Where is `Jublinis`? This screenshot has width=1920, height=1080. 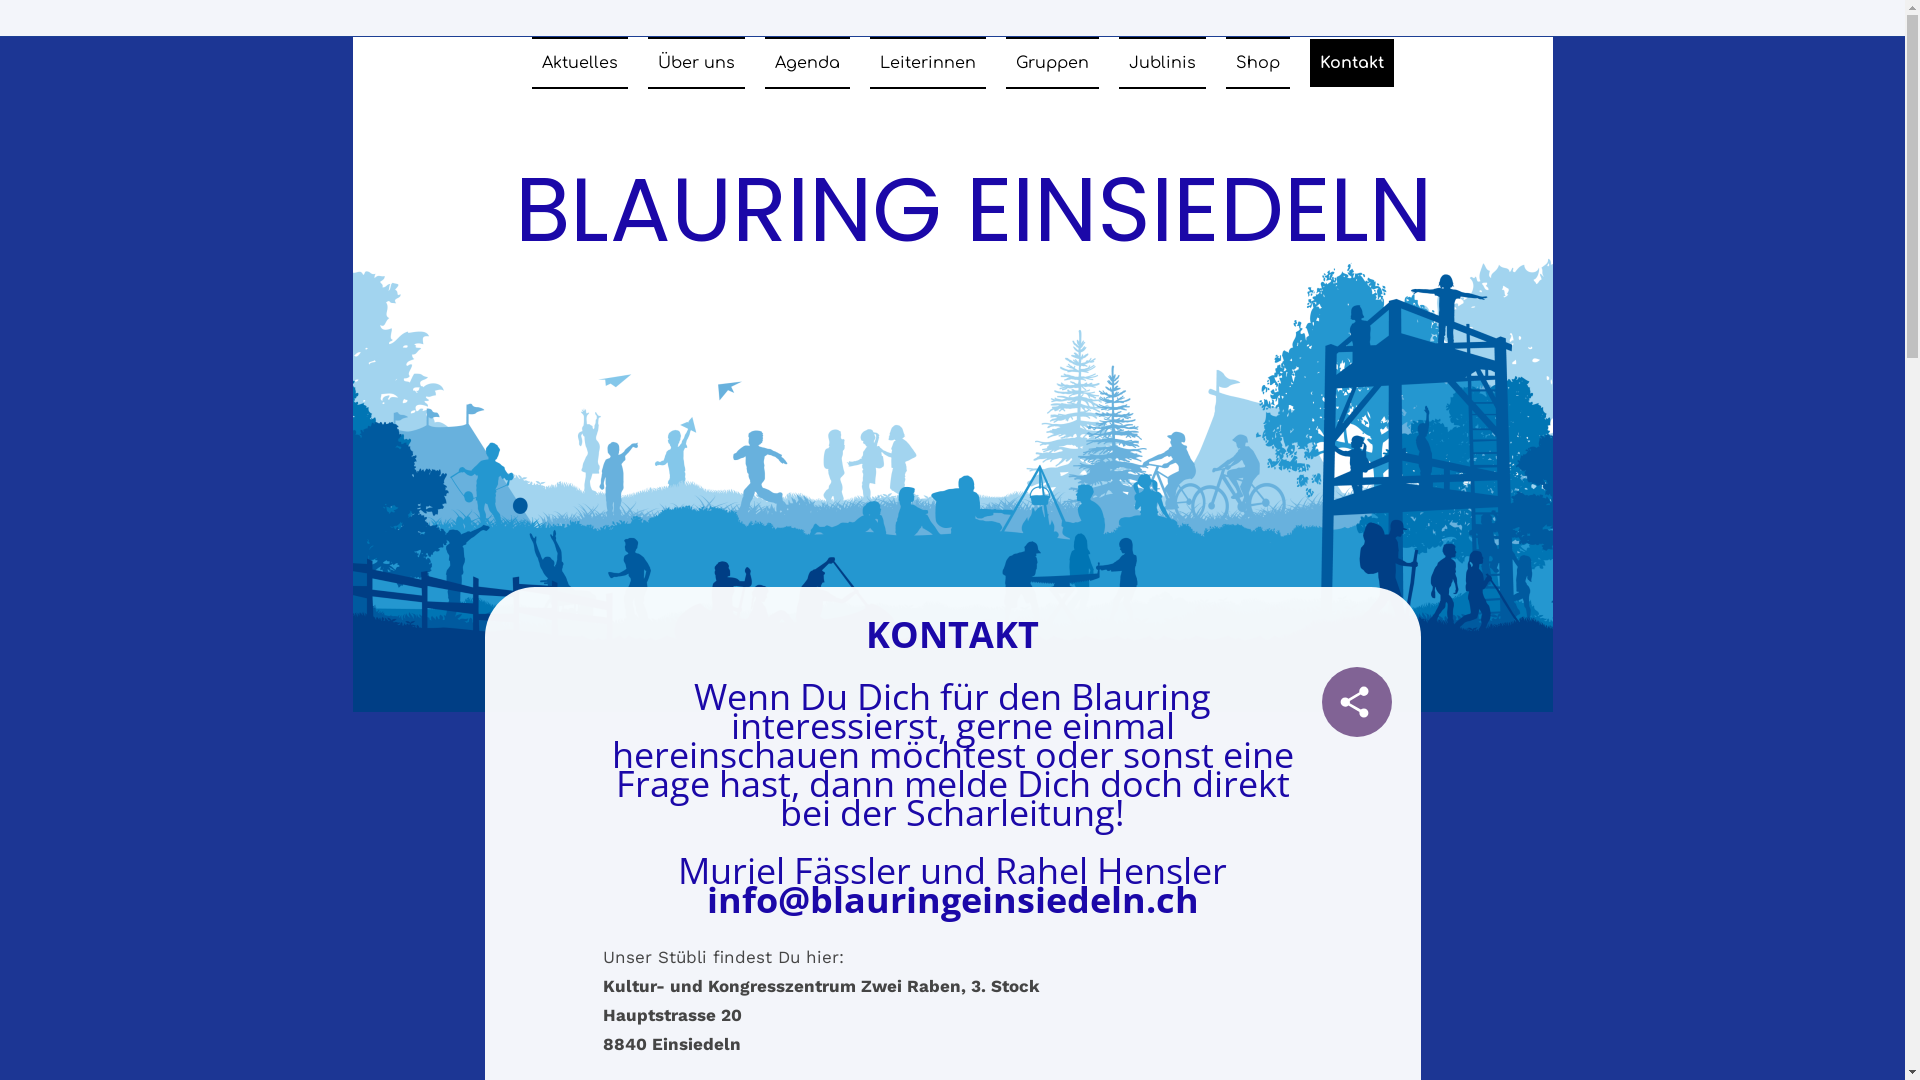
Jublinis is located at coordinates (1162, 63).